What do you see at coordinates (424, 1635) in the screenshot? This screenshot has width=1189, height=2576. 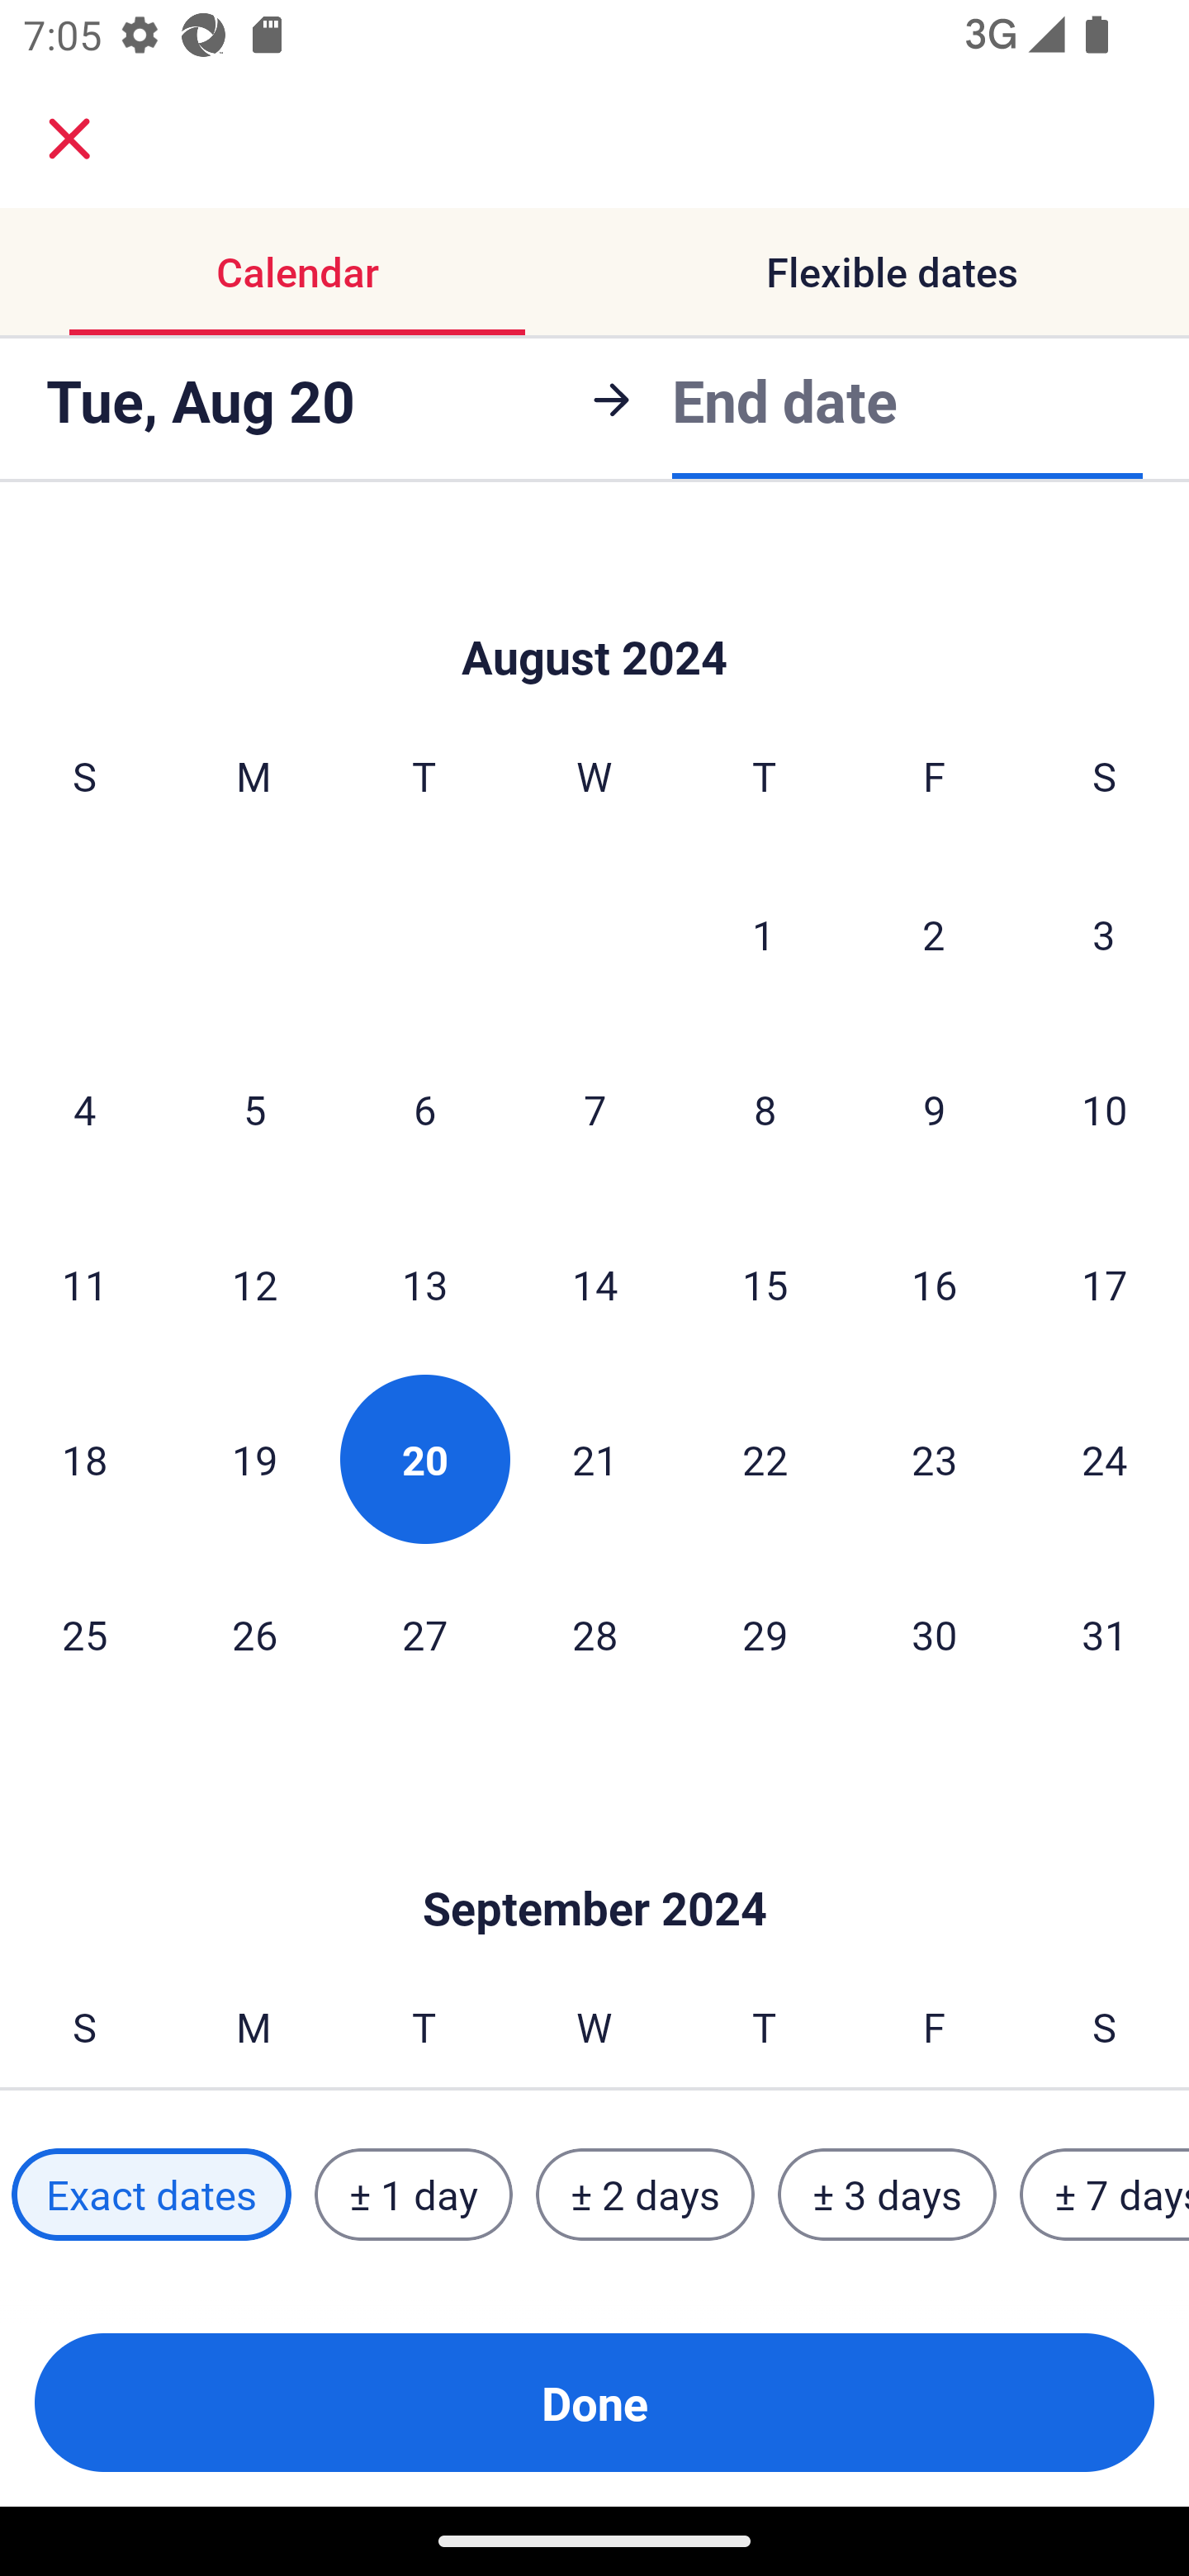 I see `27 Tuesday, August 27, 2024` at bounding box center [424, 1635].